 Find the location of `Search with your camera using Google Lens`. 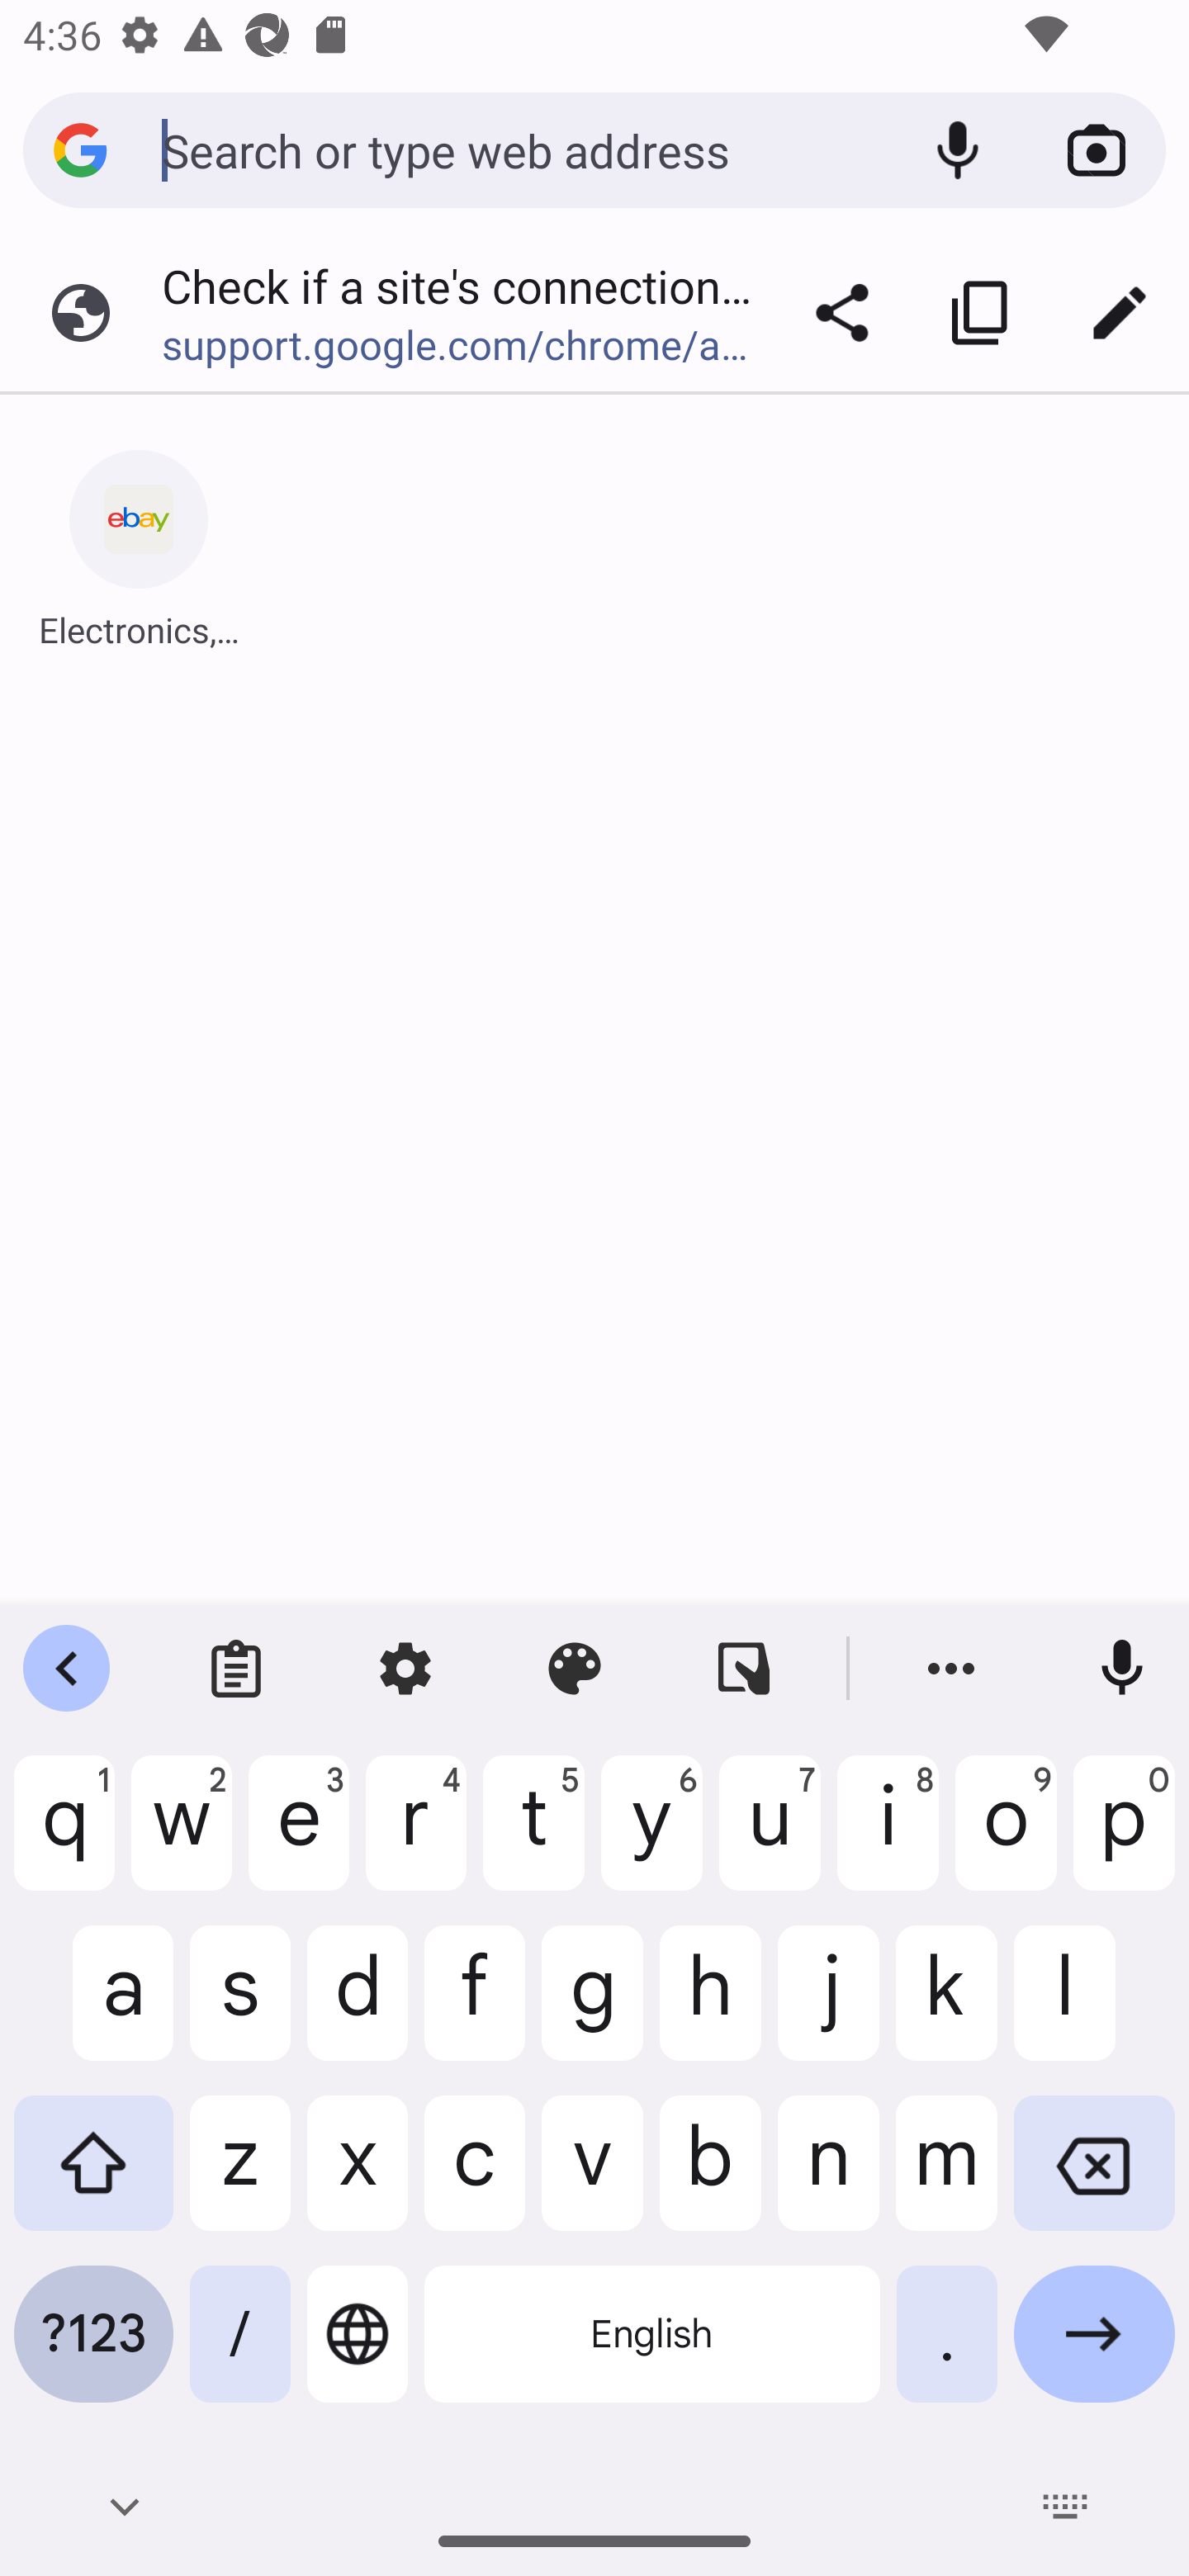

Search with your camera using Google Lens is located at coordinates (1097, 150).